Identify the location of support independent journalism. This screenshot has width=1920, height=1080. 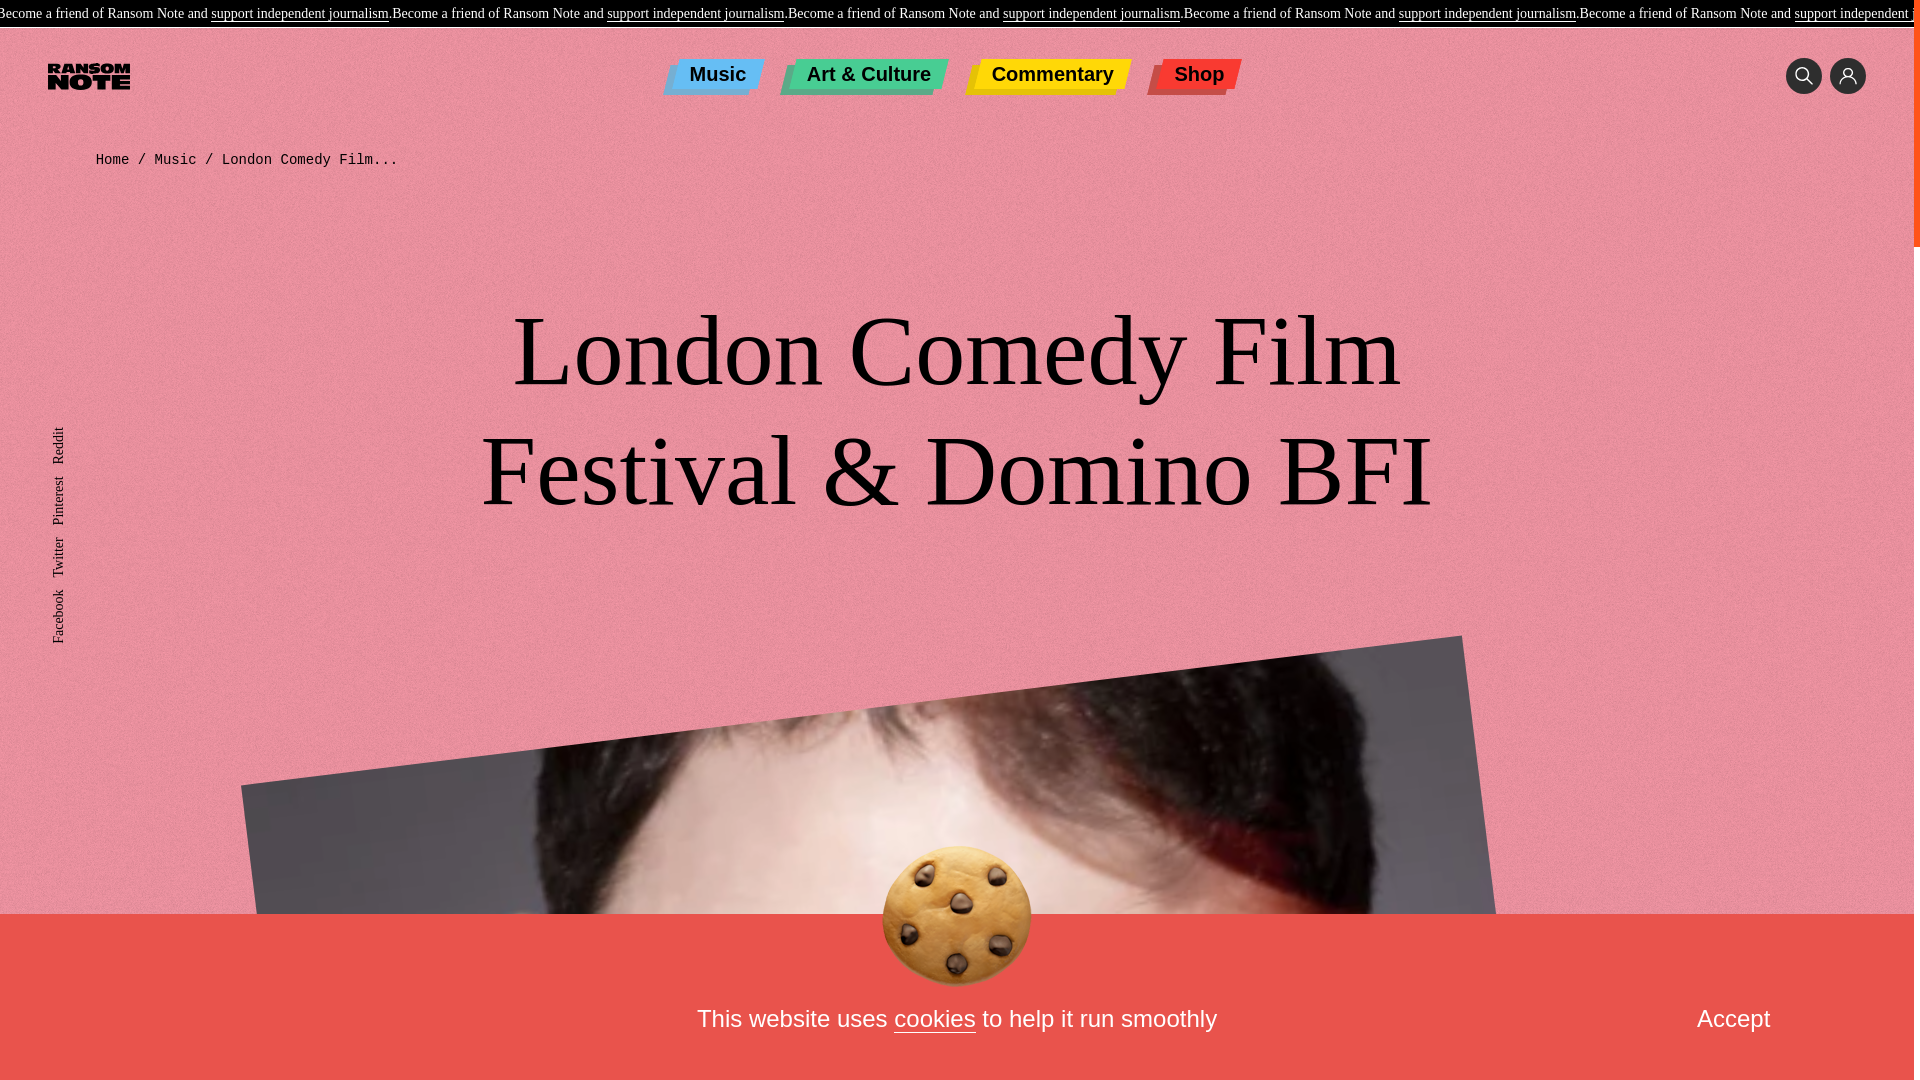
(1091, 14).